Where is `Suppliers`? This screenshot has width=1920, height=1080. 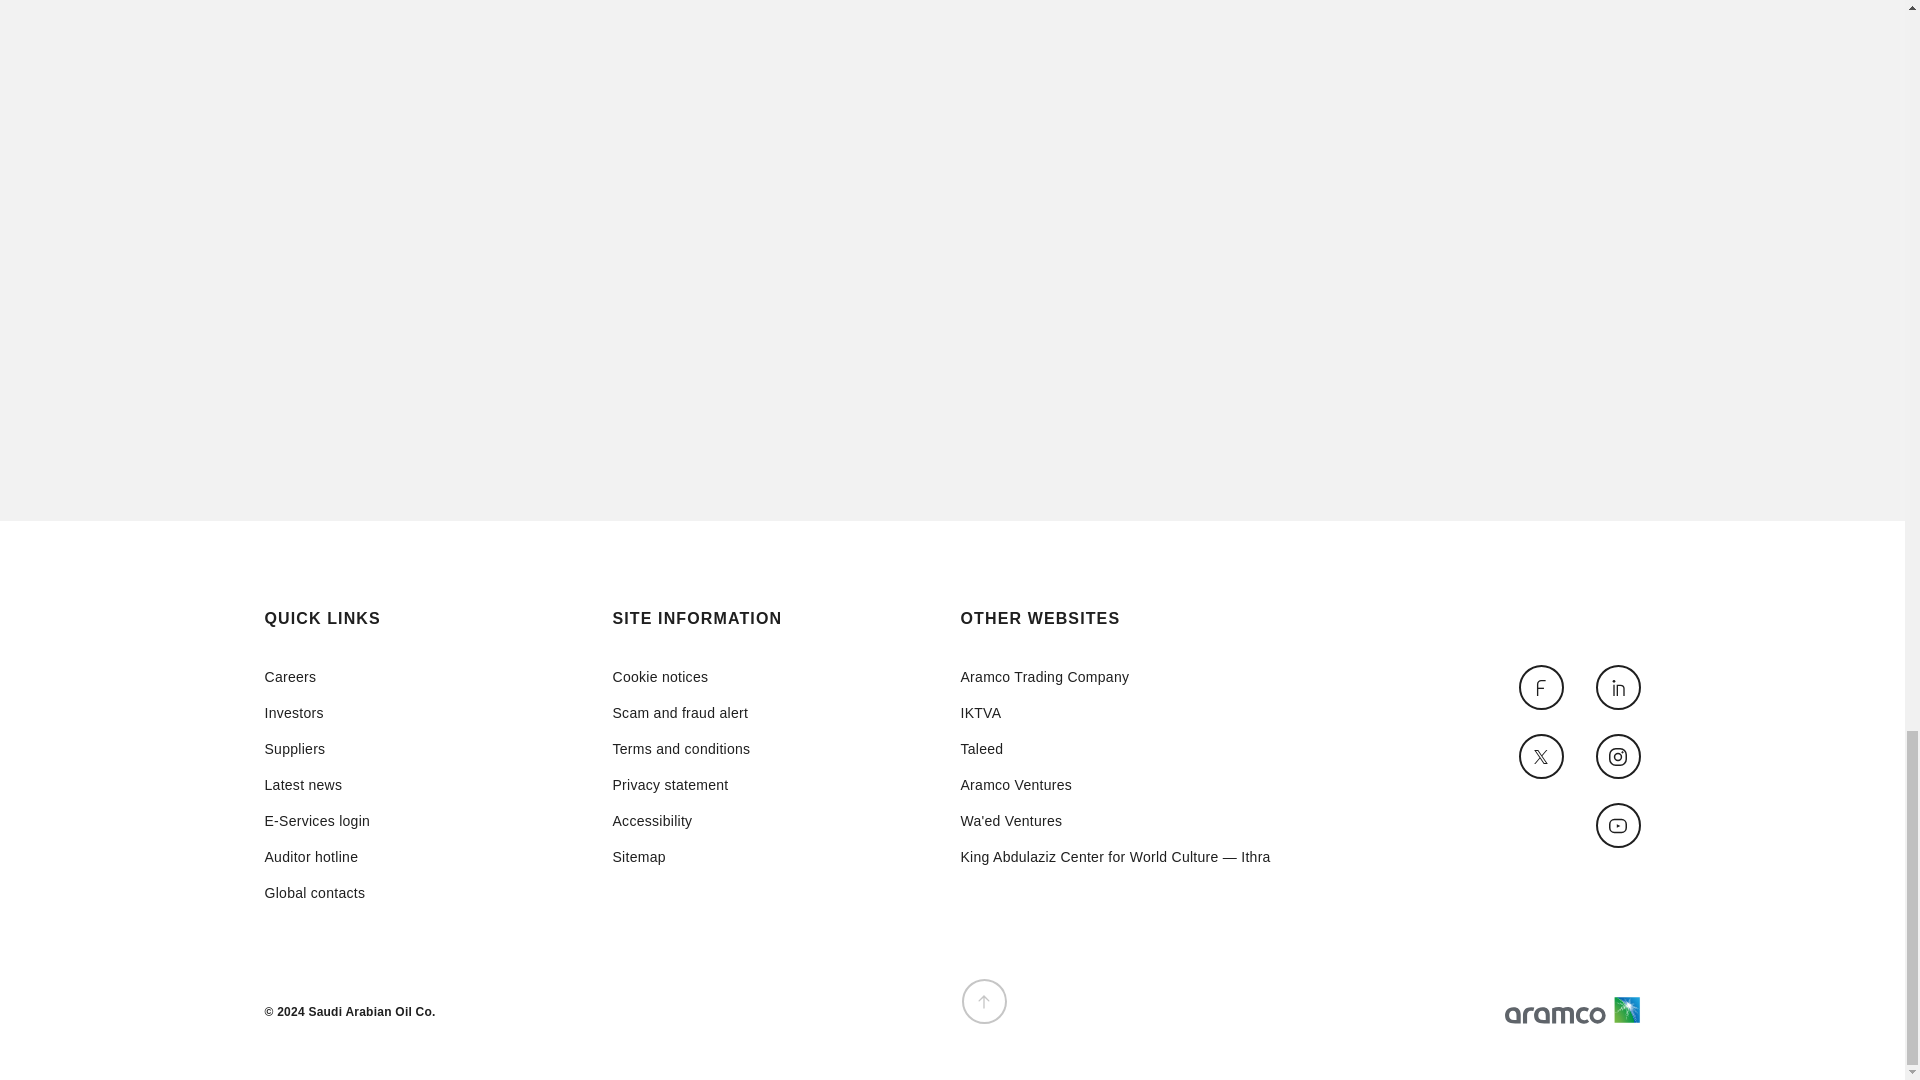
Suppliers is located at coordinates (317, 748).